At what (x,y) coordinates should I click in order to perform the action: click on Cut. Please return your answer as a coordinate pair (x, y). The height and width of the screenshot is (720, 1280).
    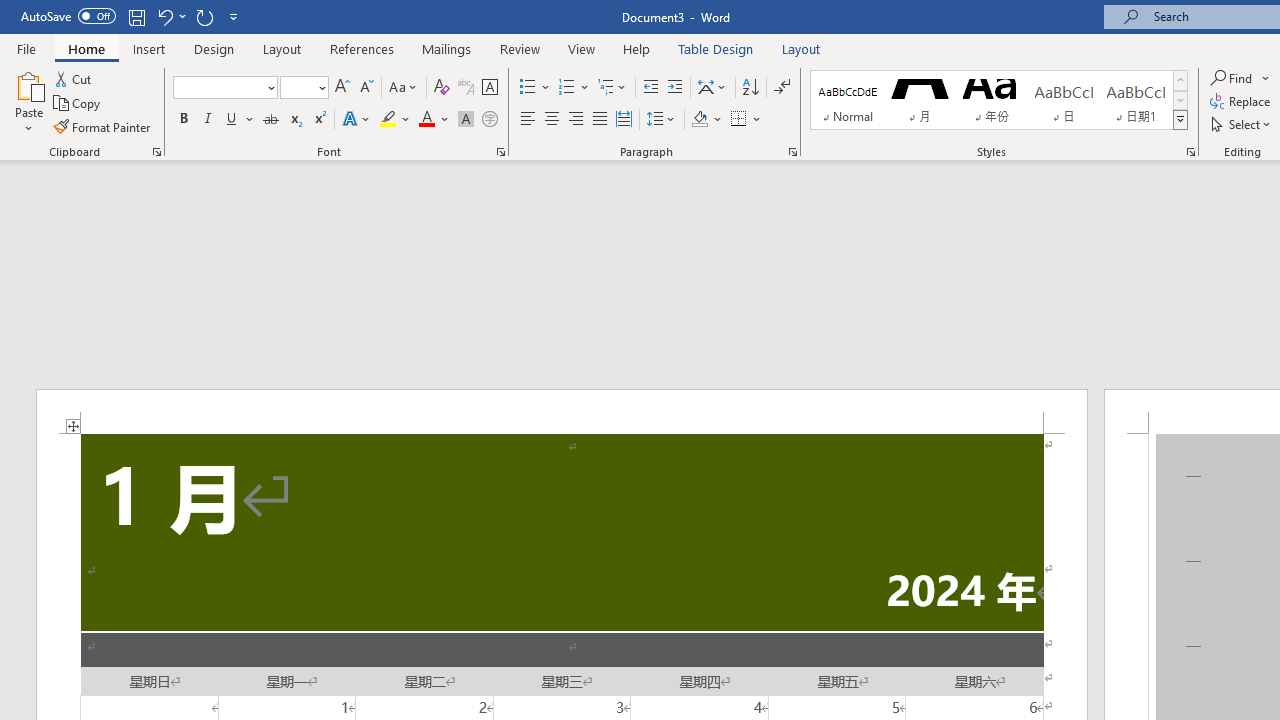
    Looking at the image, I should click on (74, 78).